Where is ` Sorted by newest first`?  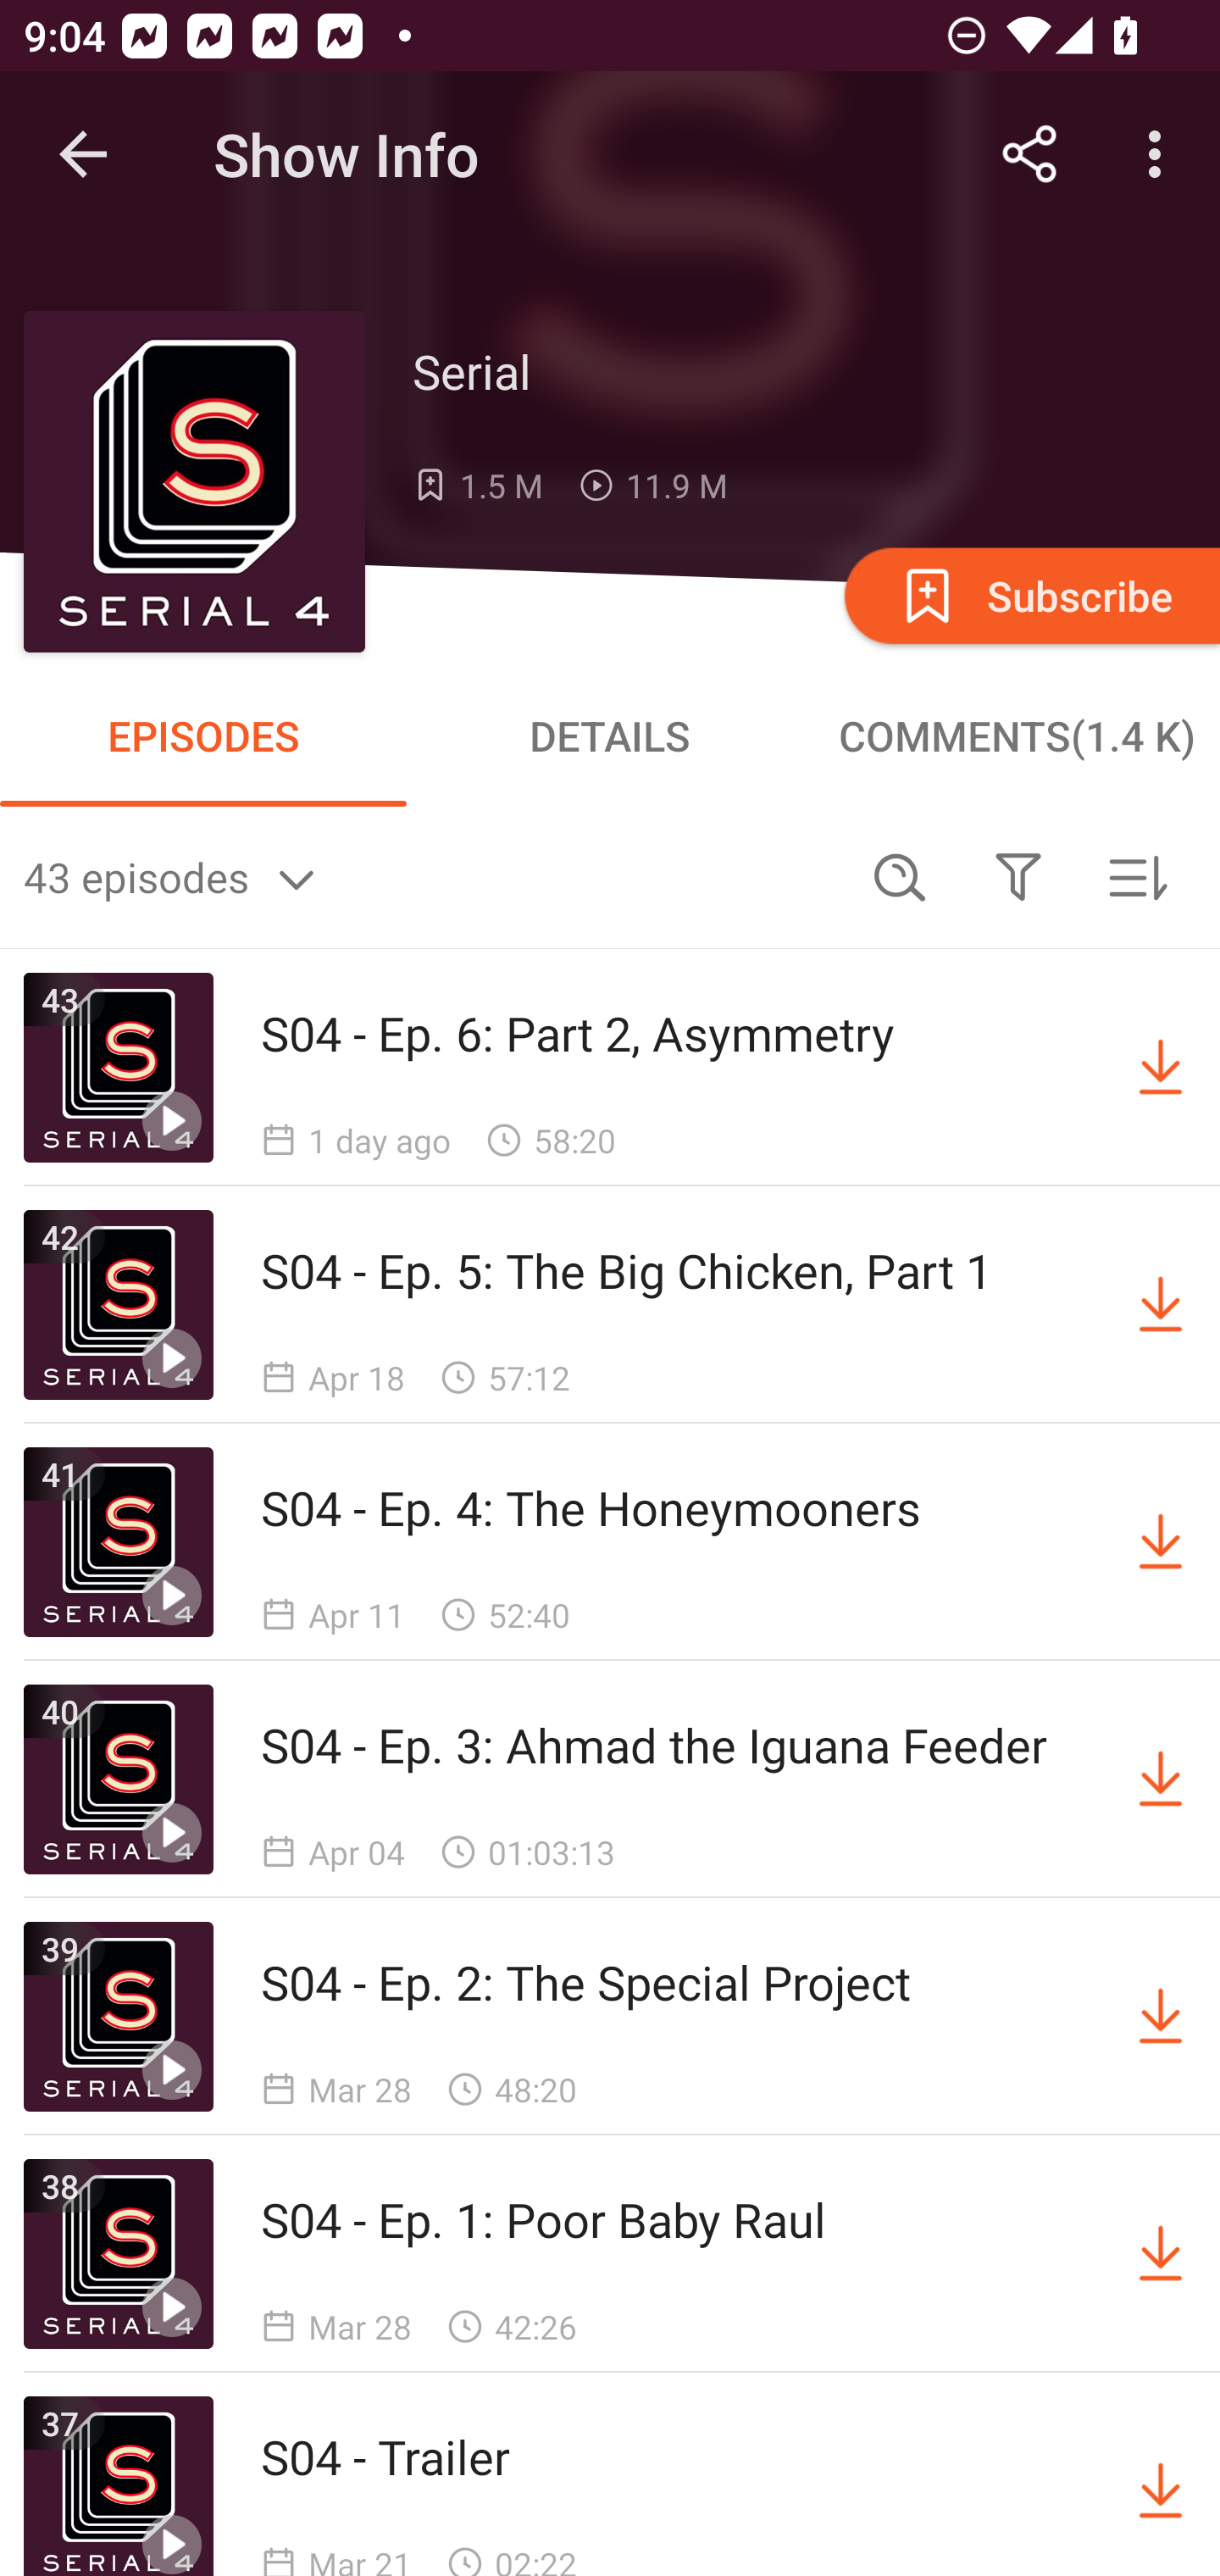  Sorted by newest first is located at coordinates (1137, 876).